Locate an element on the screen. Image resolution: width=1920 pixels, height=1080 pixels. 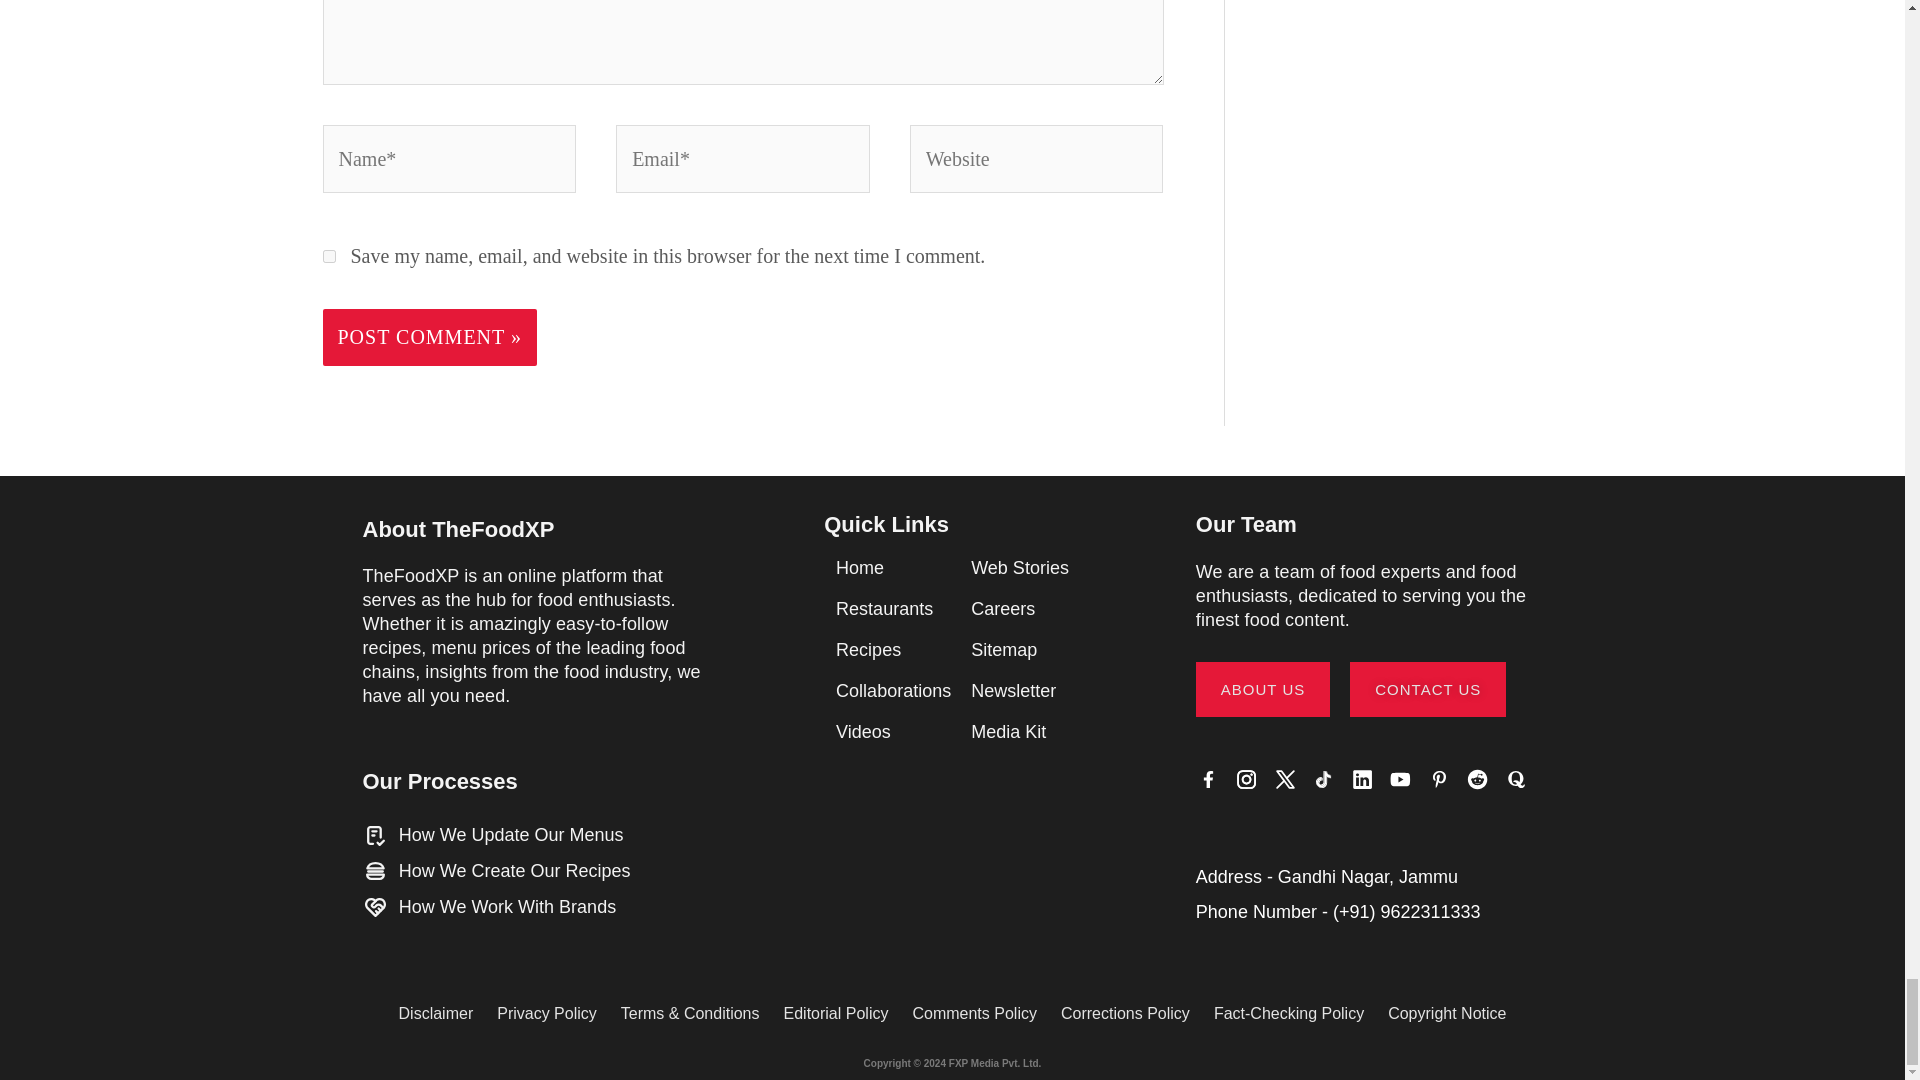
yes is located at coordinates (328, 256).